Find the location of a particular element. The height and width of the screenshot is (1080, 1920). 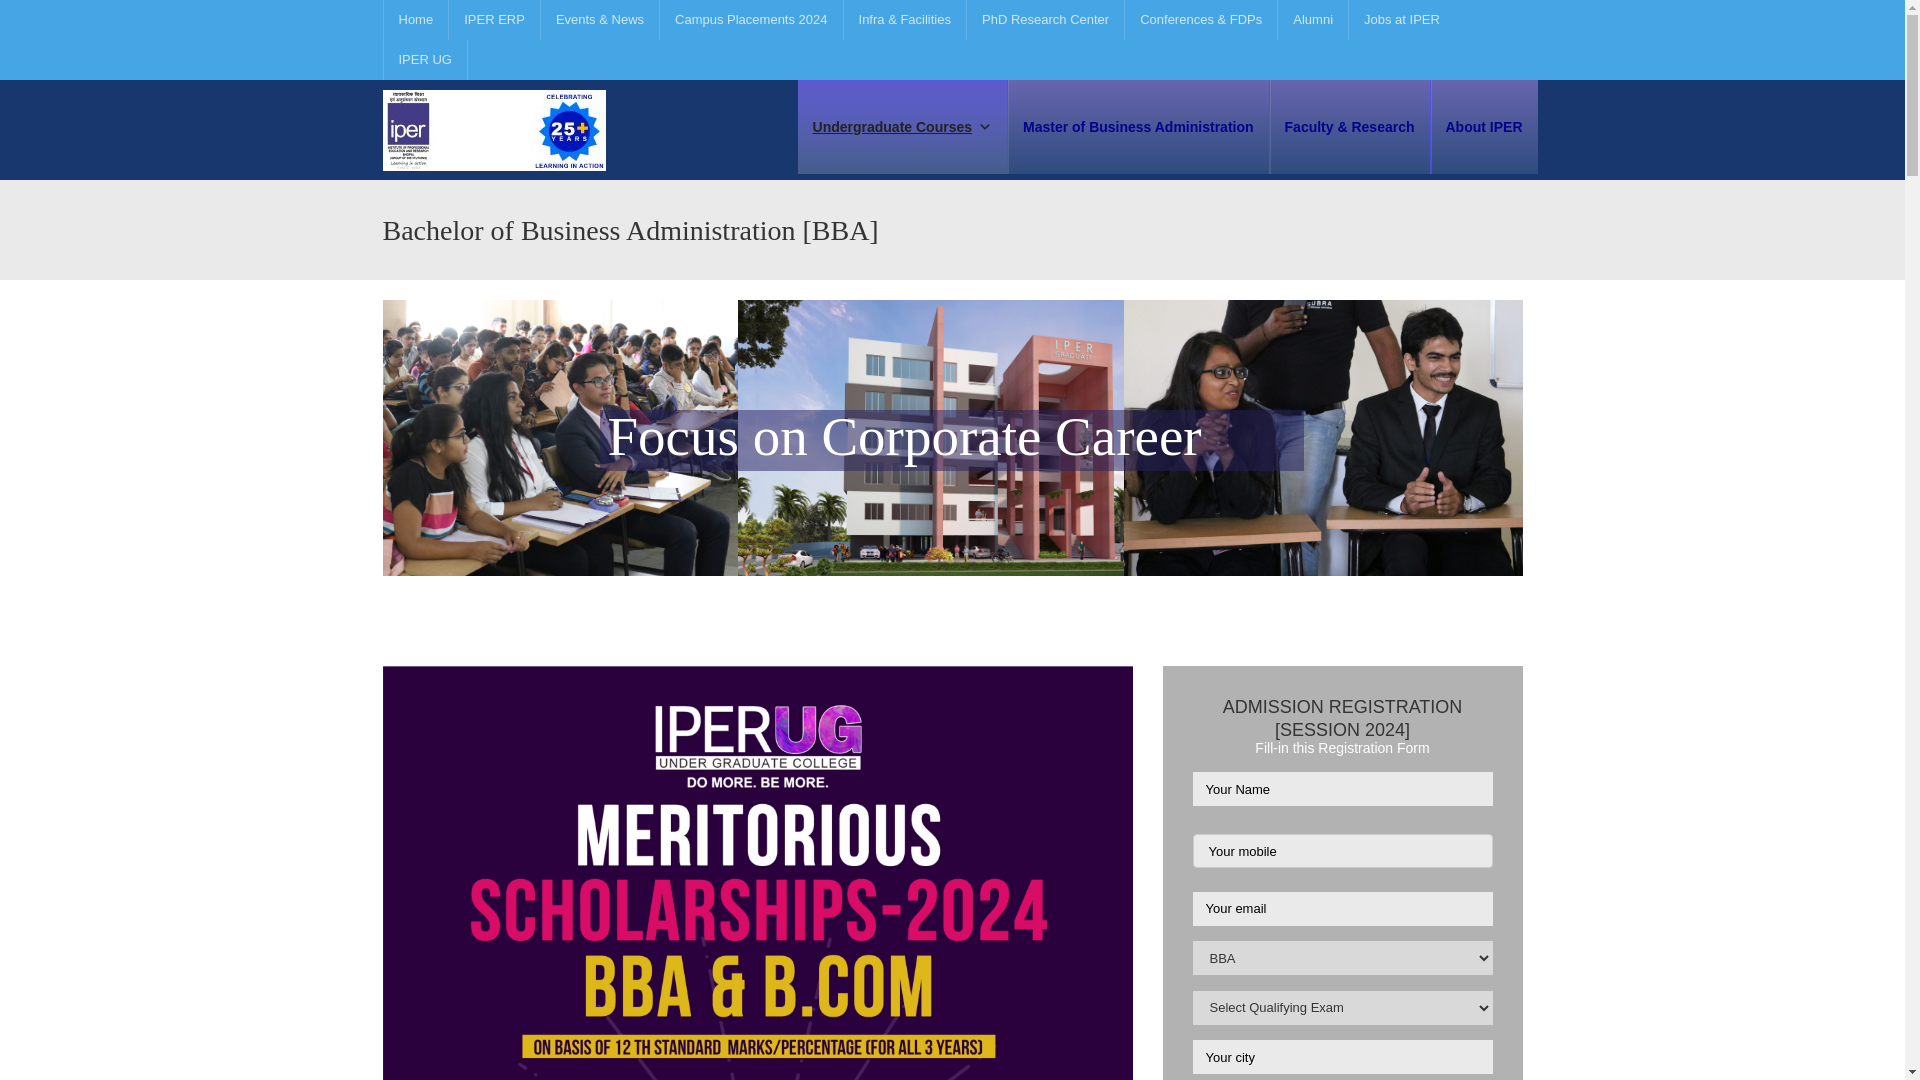

Undergraduate Courses is located at coordinates (902, 126).